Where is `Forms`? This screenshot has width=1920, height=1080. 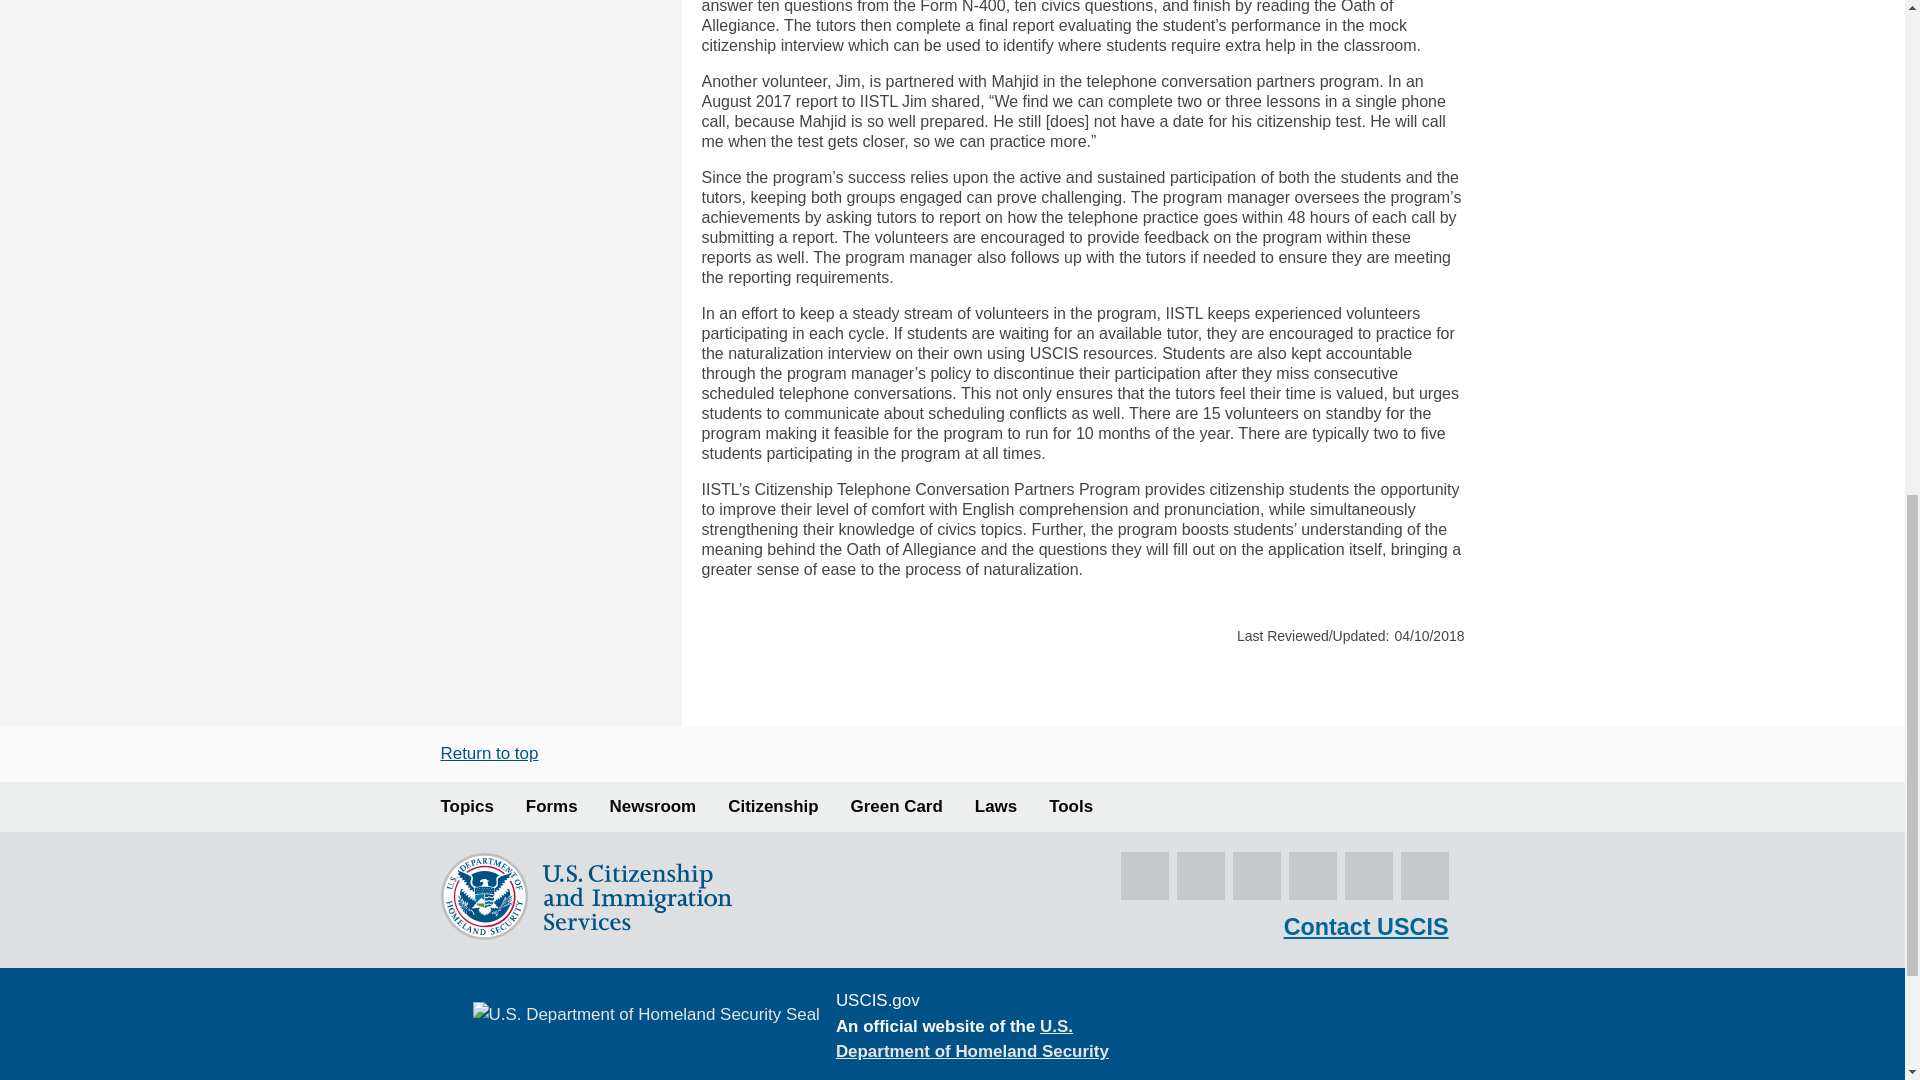 Forms is located at coordinates (552, 806).